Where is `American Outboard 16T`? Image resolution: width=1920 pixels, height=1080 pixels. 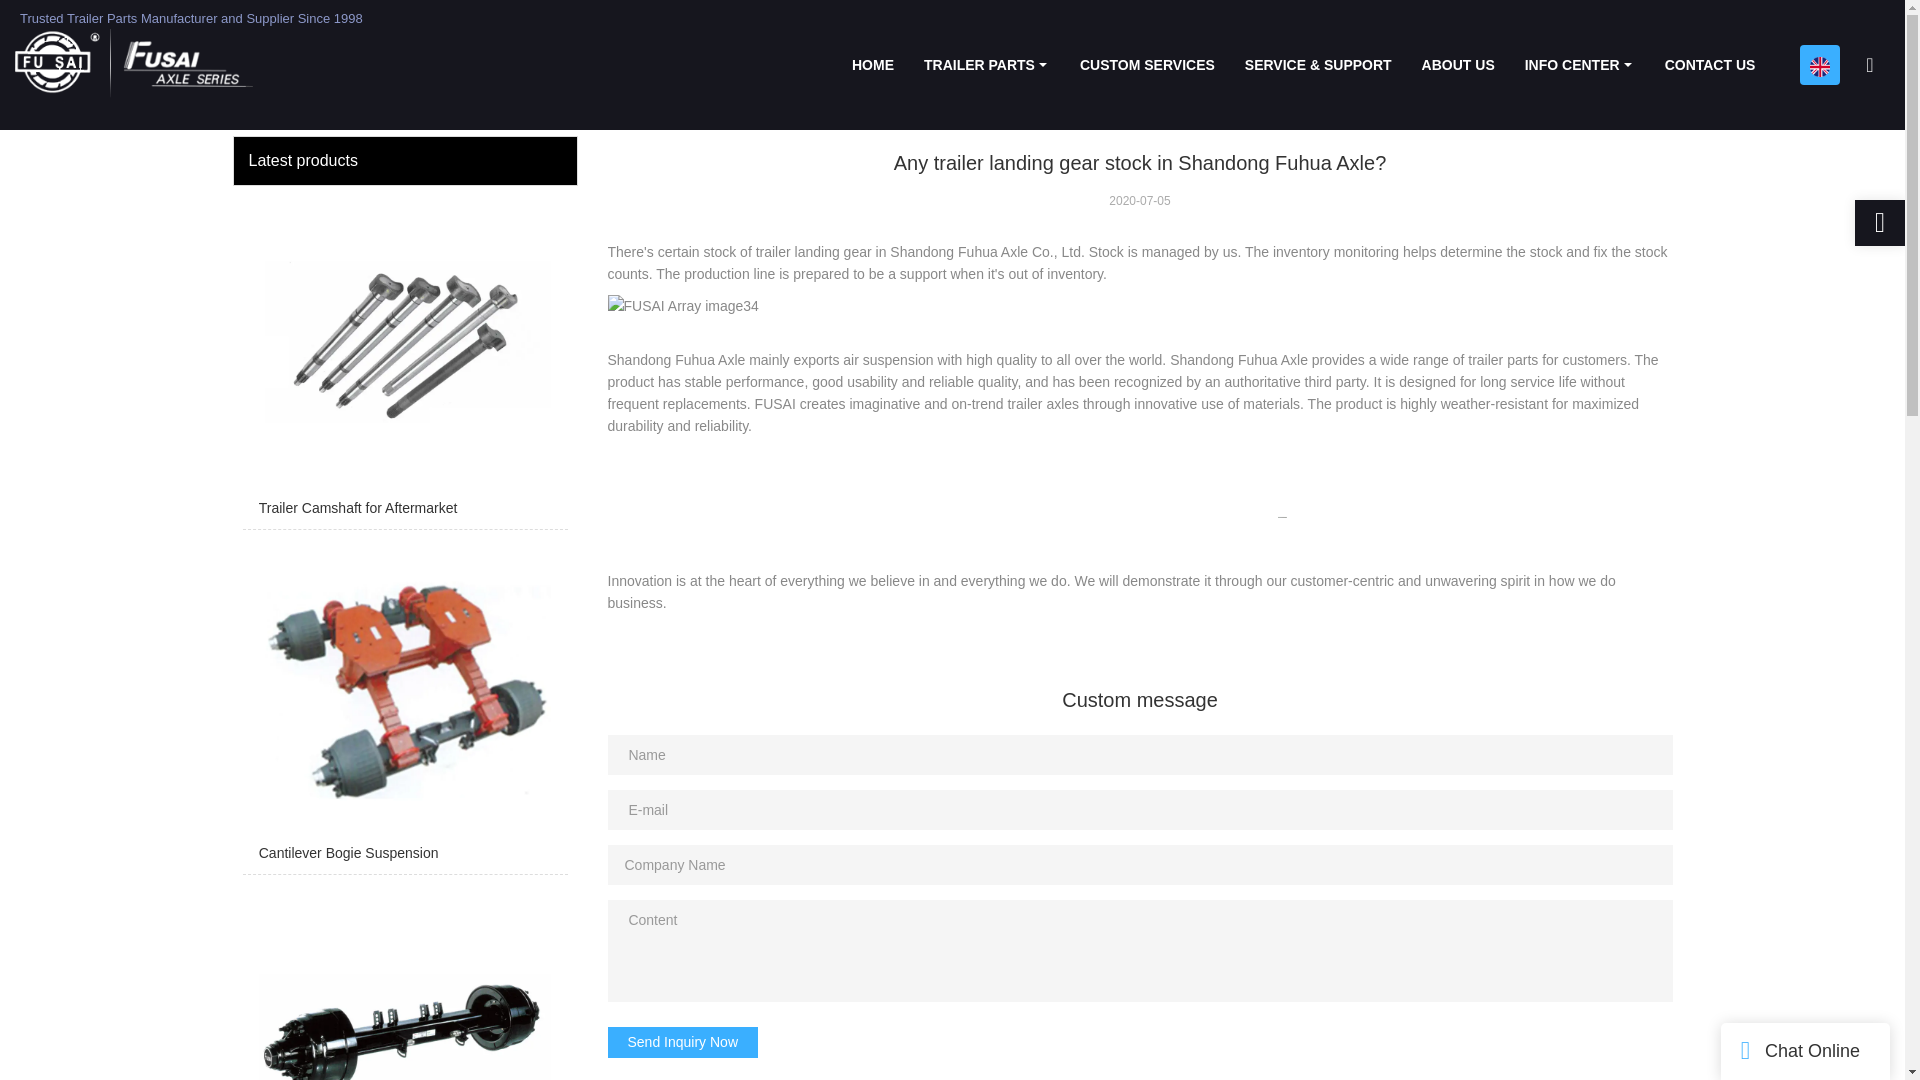 American Outboard 16T is located at coordinates (404, 982).